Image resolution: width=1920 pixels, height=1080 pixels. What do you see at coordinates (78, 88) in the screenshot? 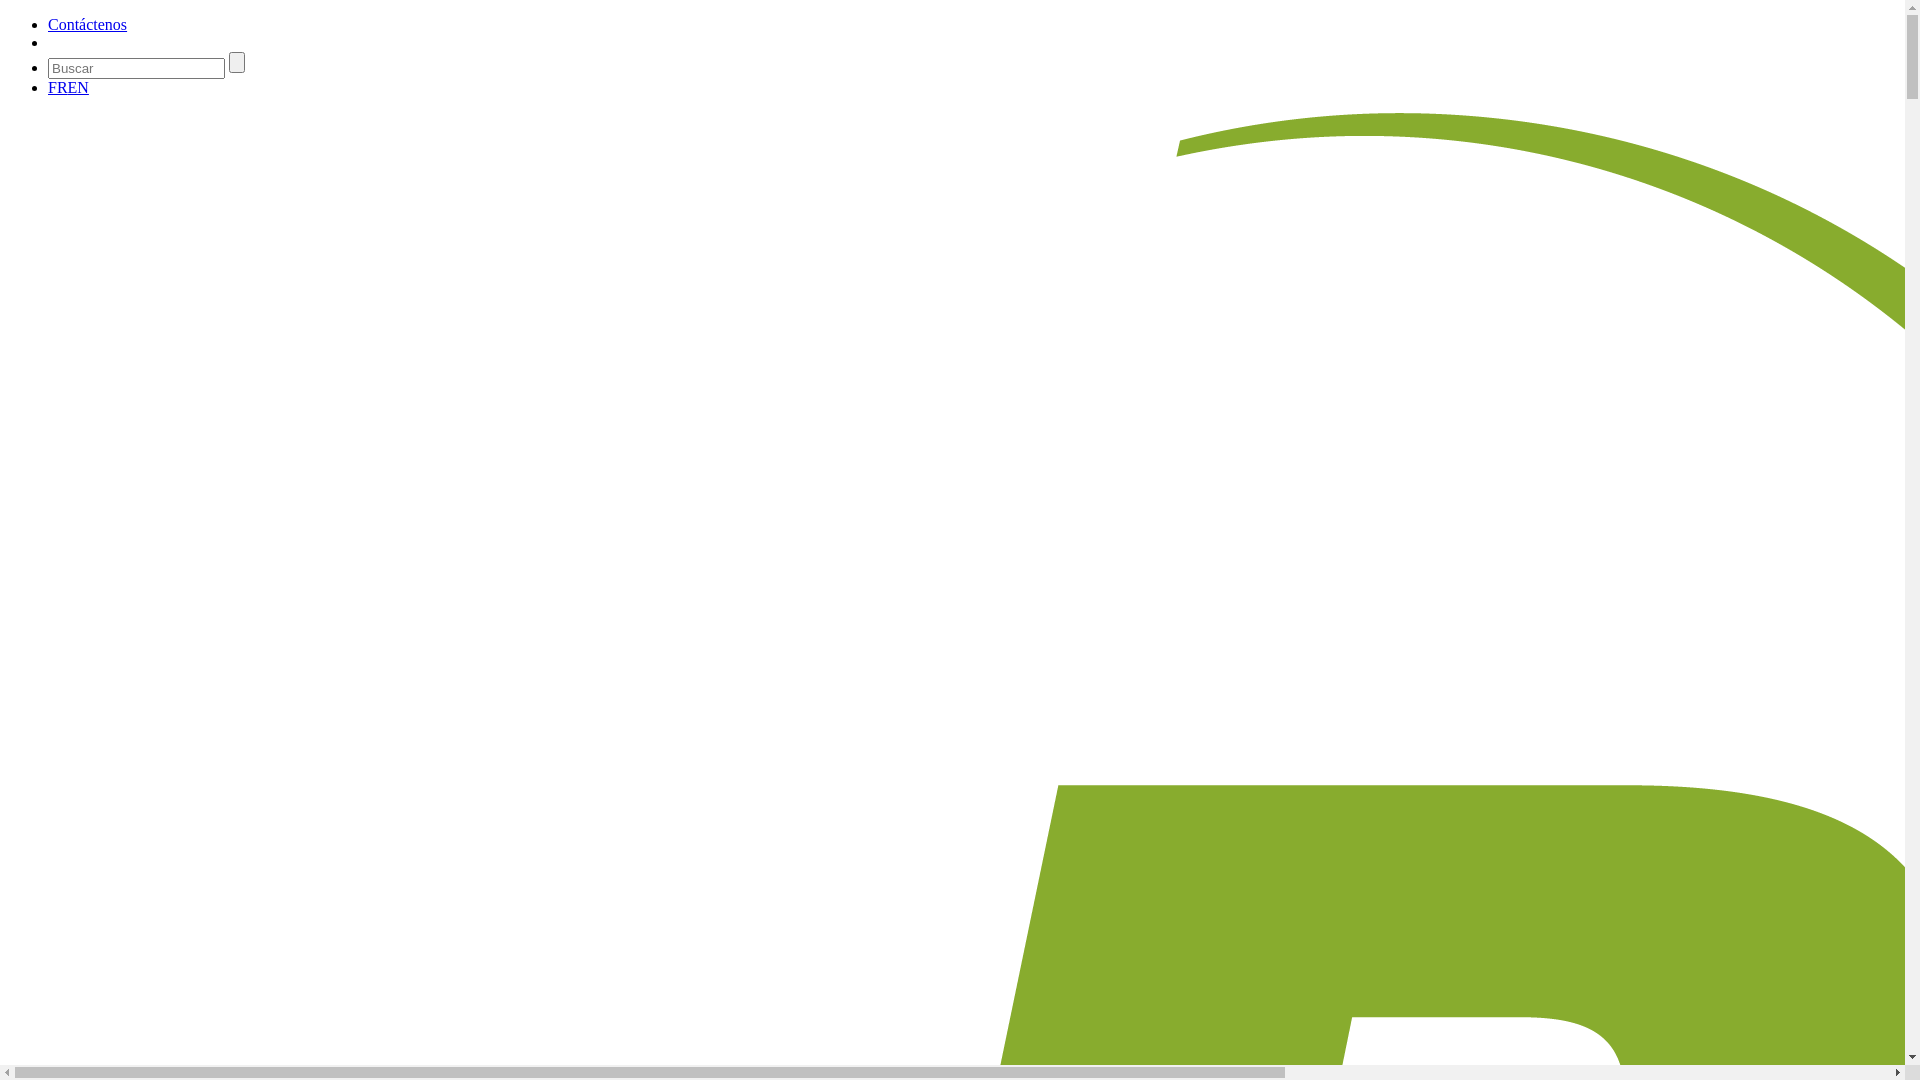
I see `EN` at bounding box center [78, 88].